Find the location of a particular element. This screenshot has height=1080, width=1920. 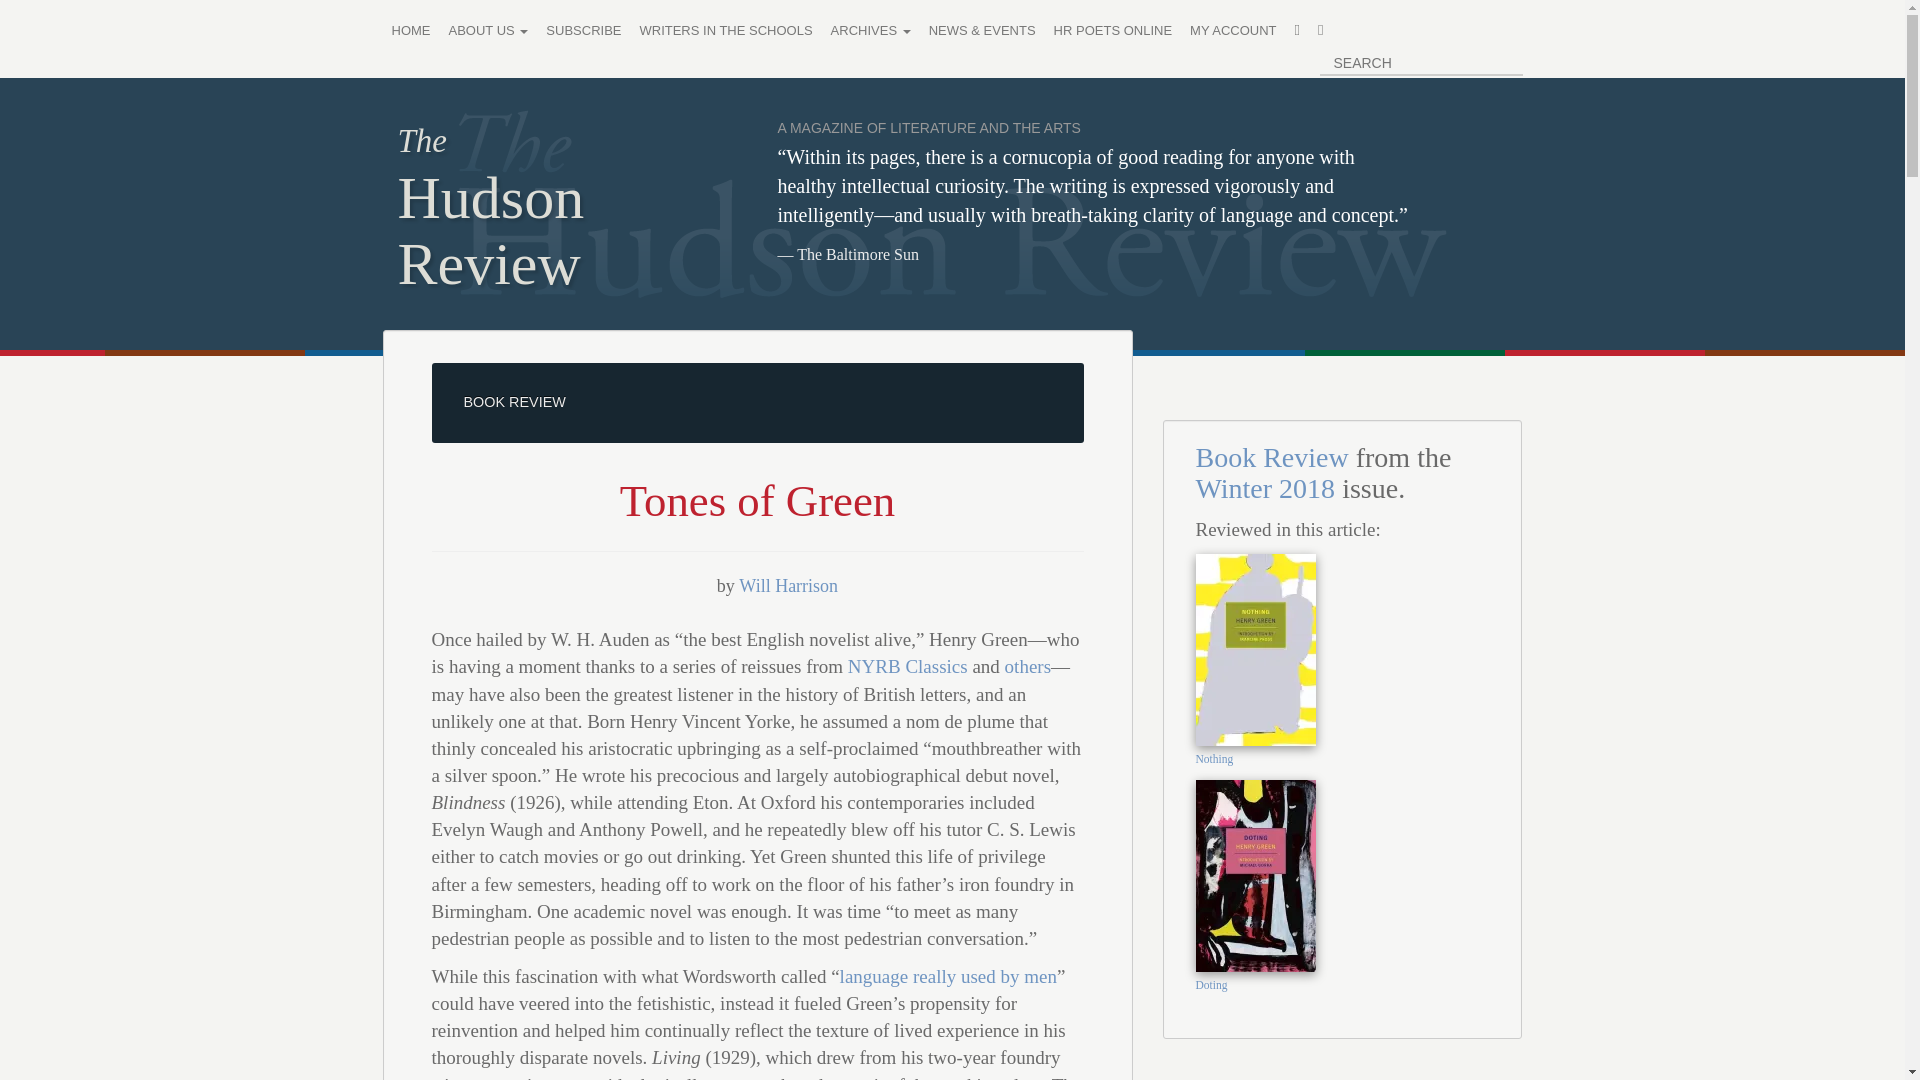

HOME is located at coordinates (410, 32).